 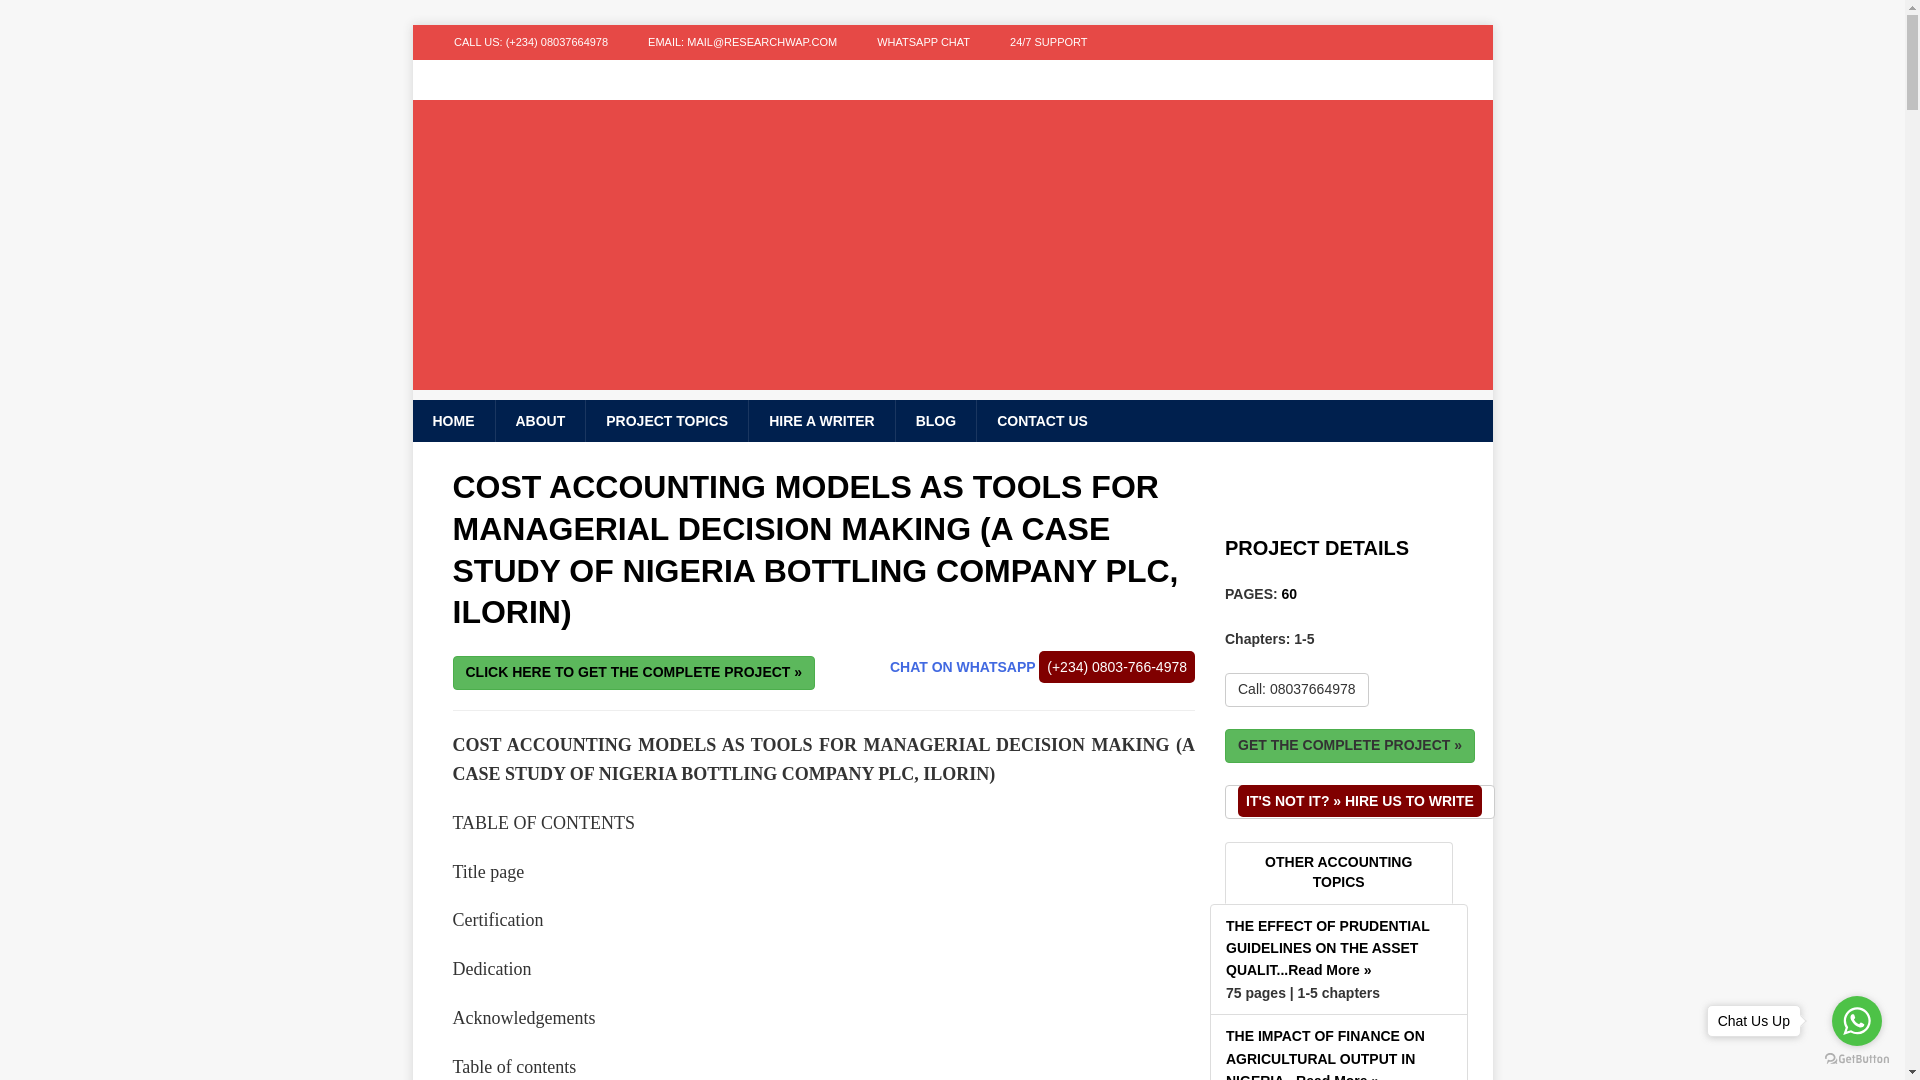 What do you see at coordinates (452, 420) in the screenshot?
I see `HOME` at bounding box center [452, 420].